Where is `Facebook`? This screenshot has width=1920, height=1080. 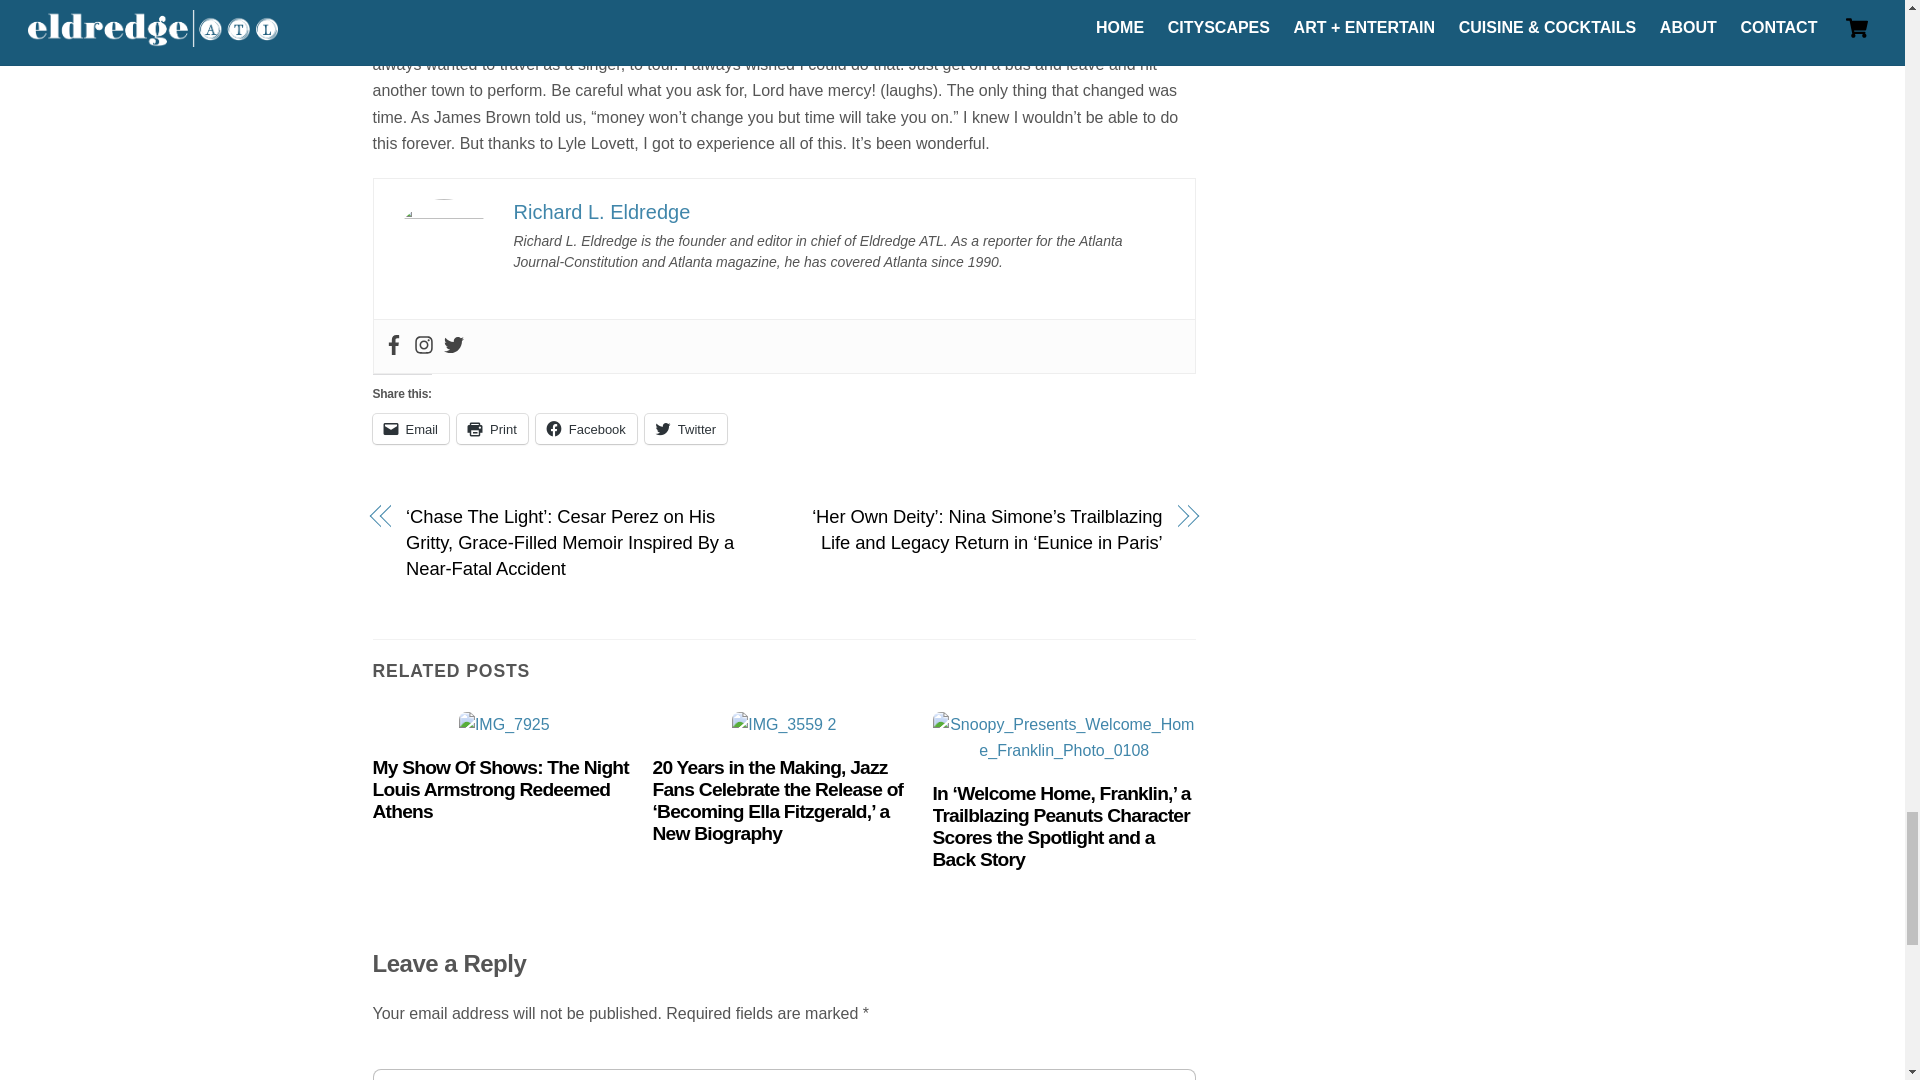
Facebook is located at coordinates (586, 428).